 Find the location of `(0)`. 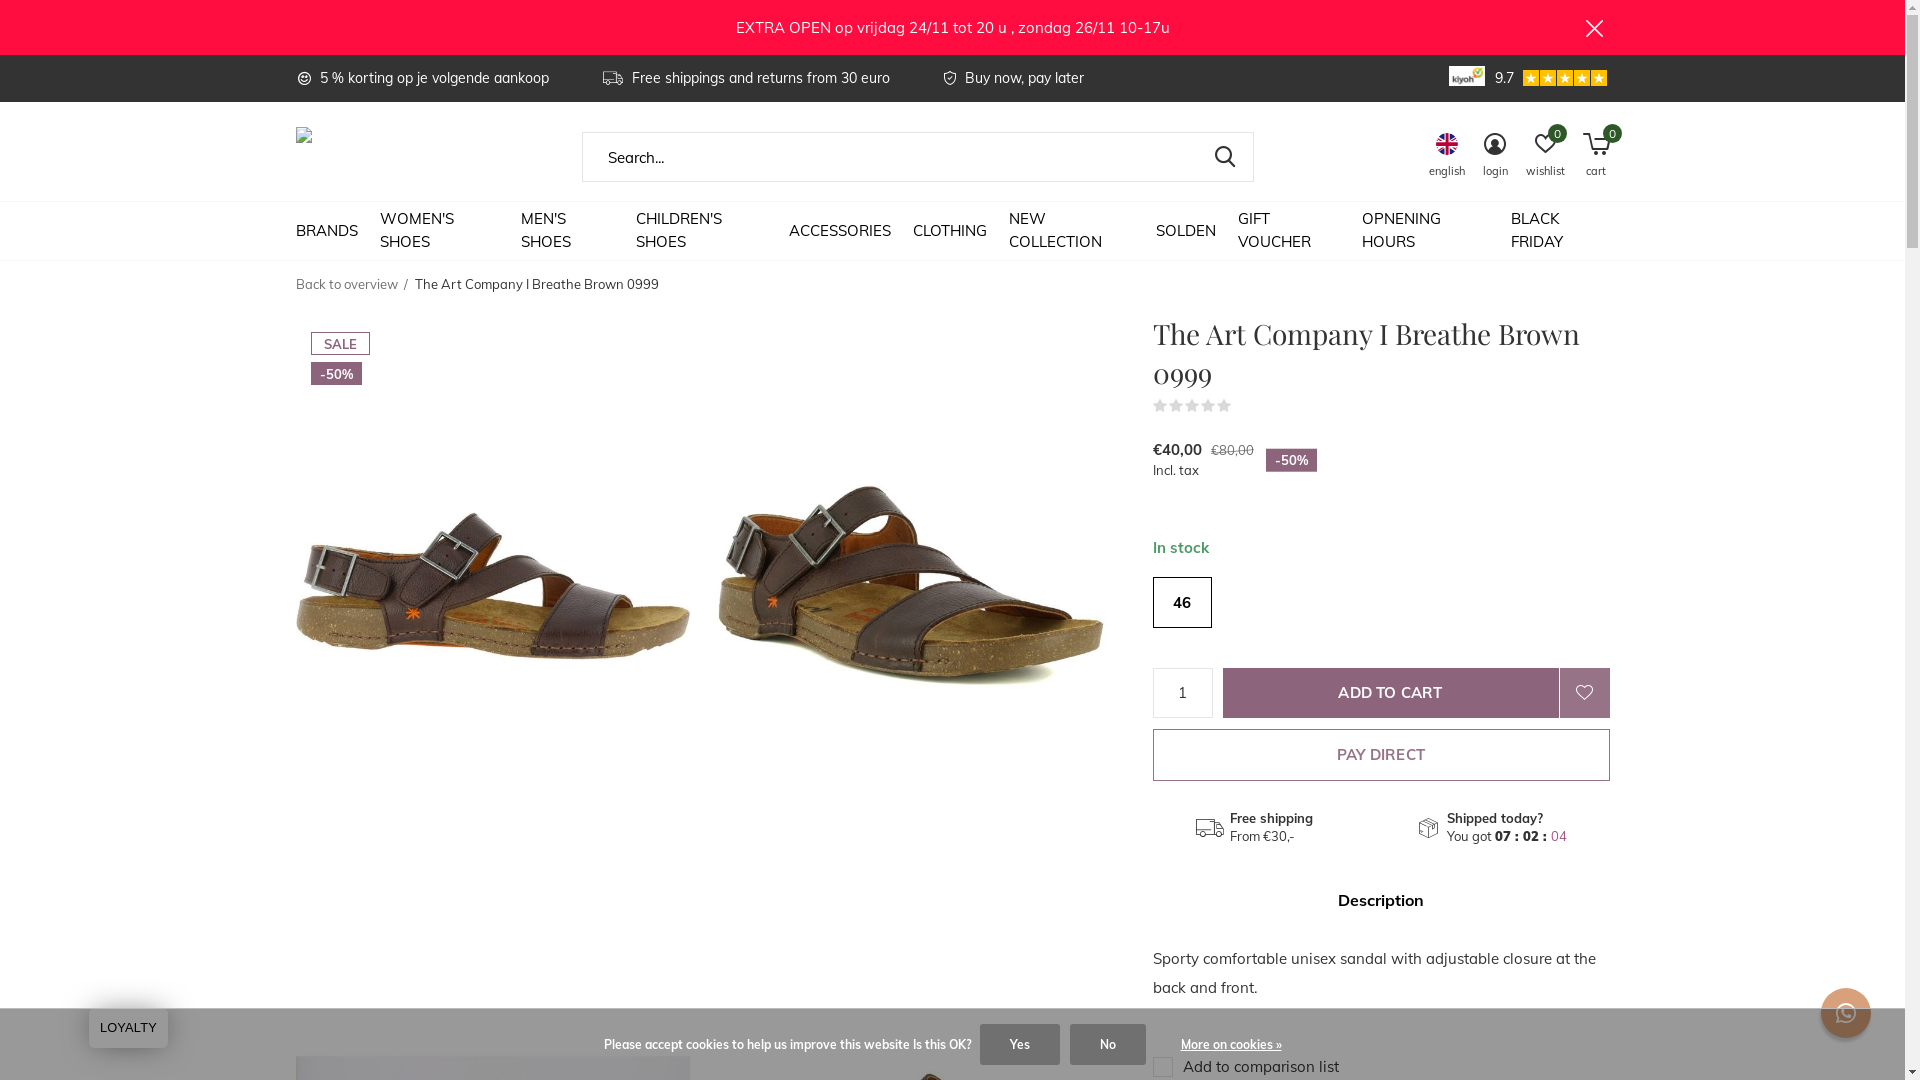

(0) is located at coordinates (1244, 406).